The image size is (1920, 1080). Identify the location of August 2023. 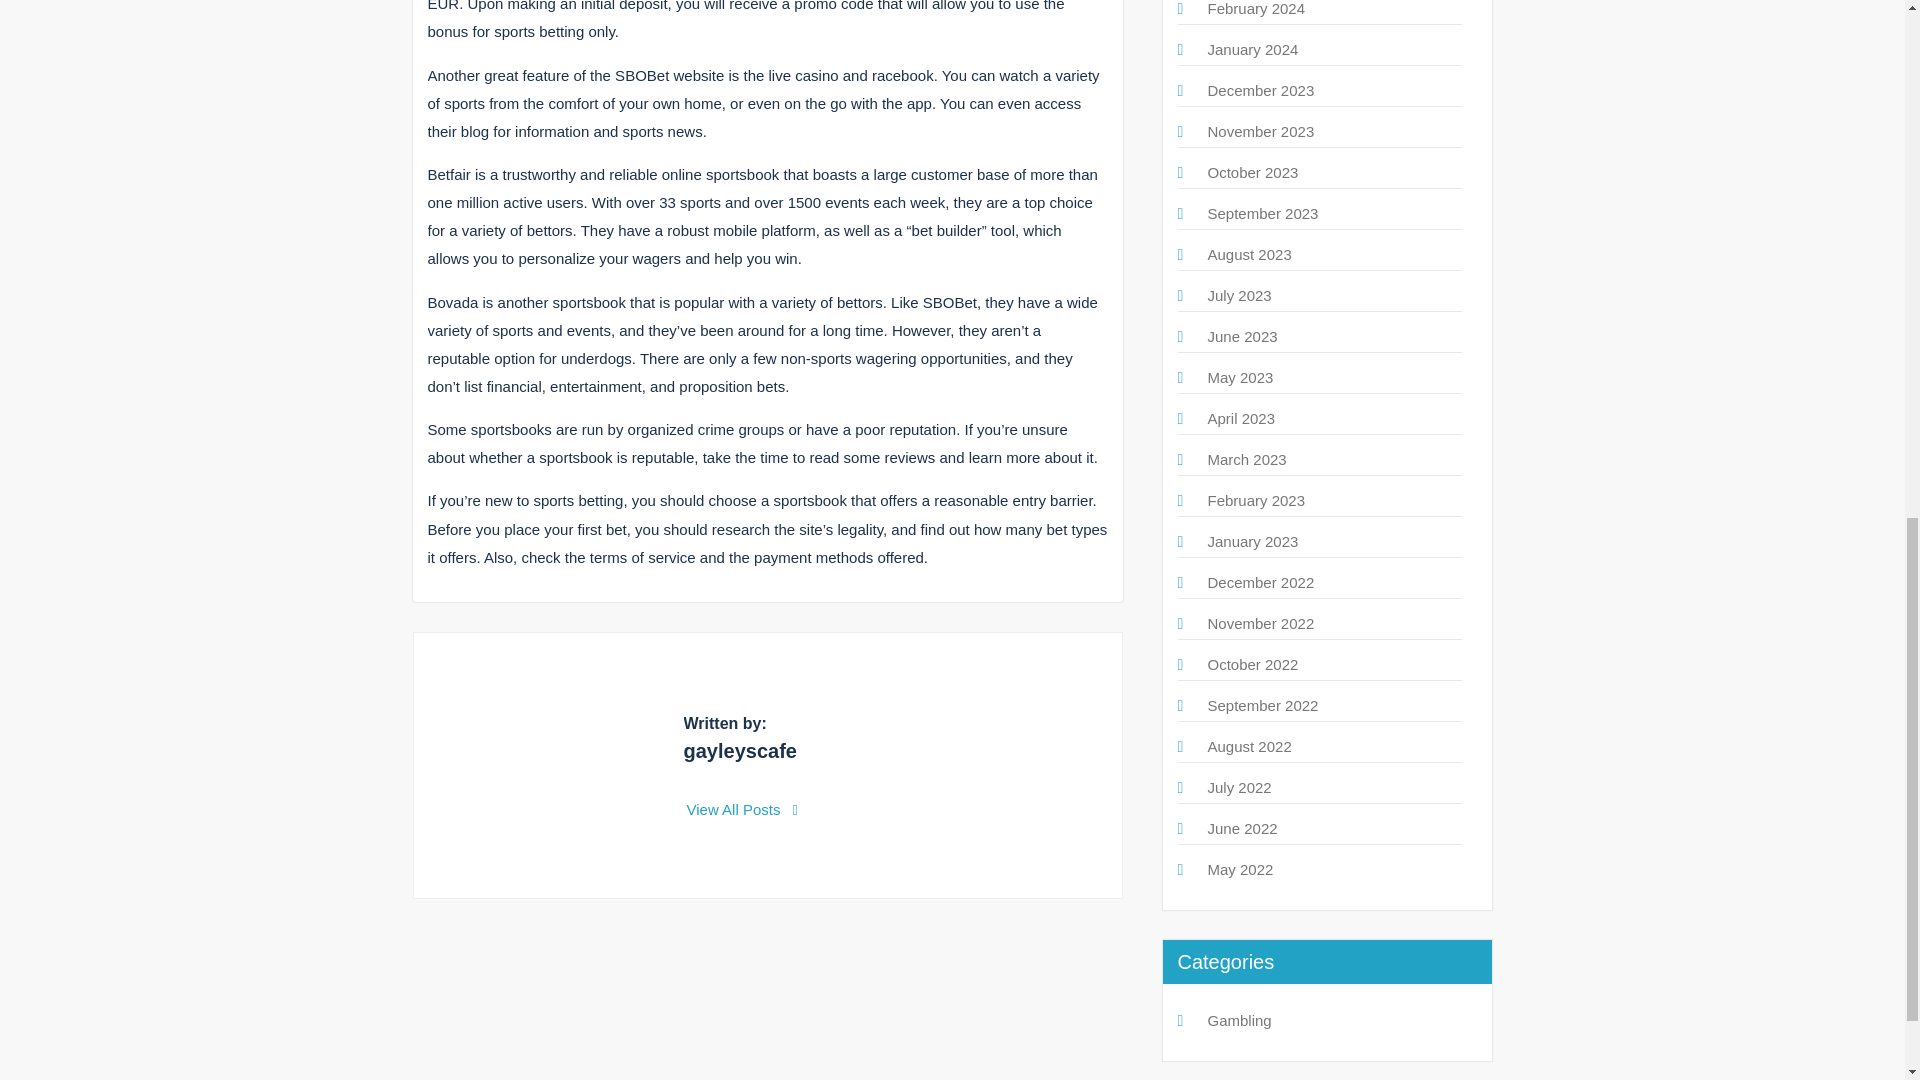
(1250, 254).